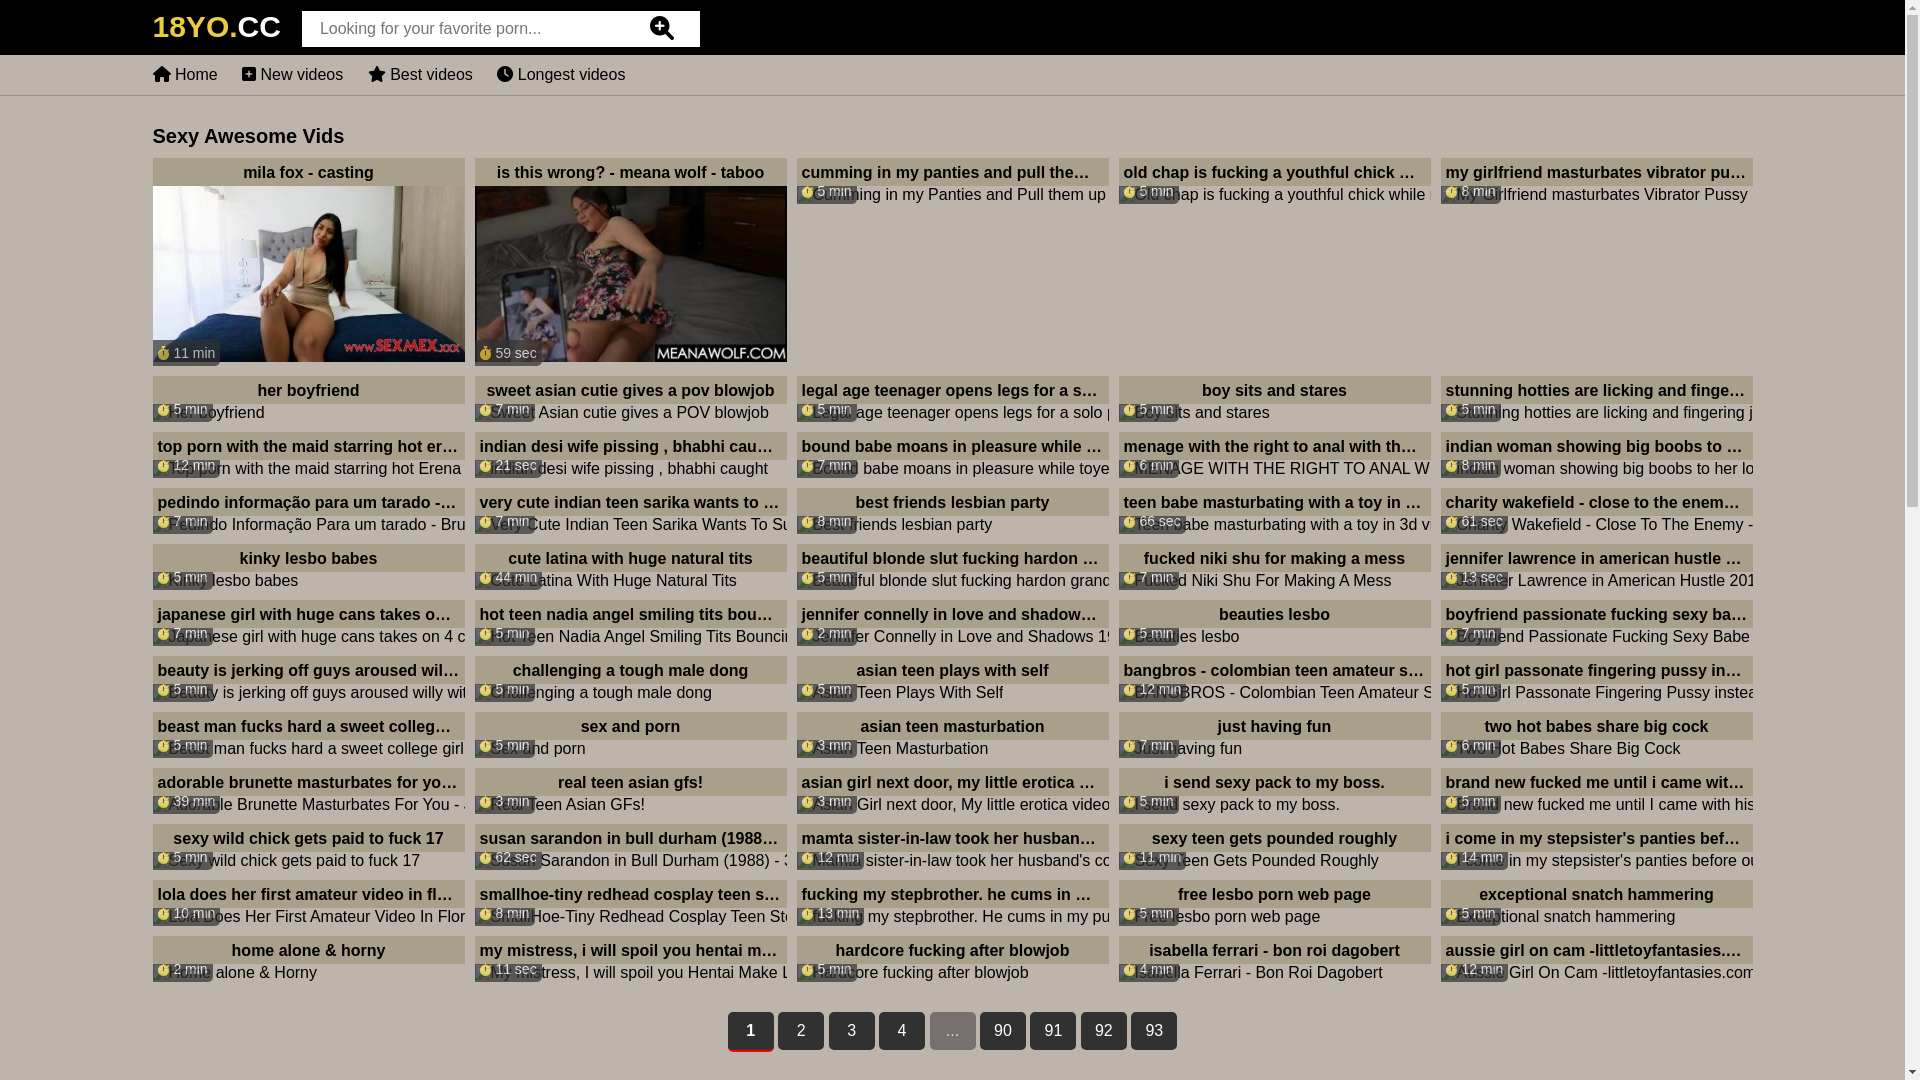 The image size is (1920, 1080). Describe the element at coordinates (630, 847) in the screenshot. I see `62 sec
susan sarandon in bull durham (1988) - 3` at that location.